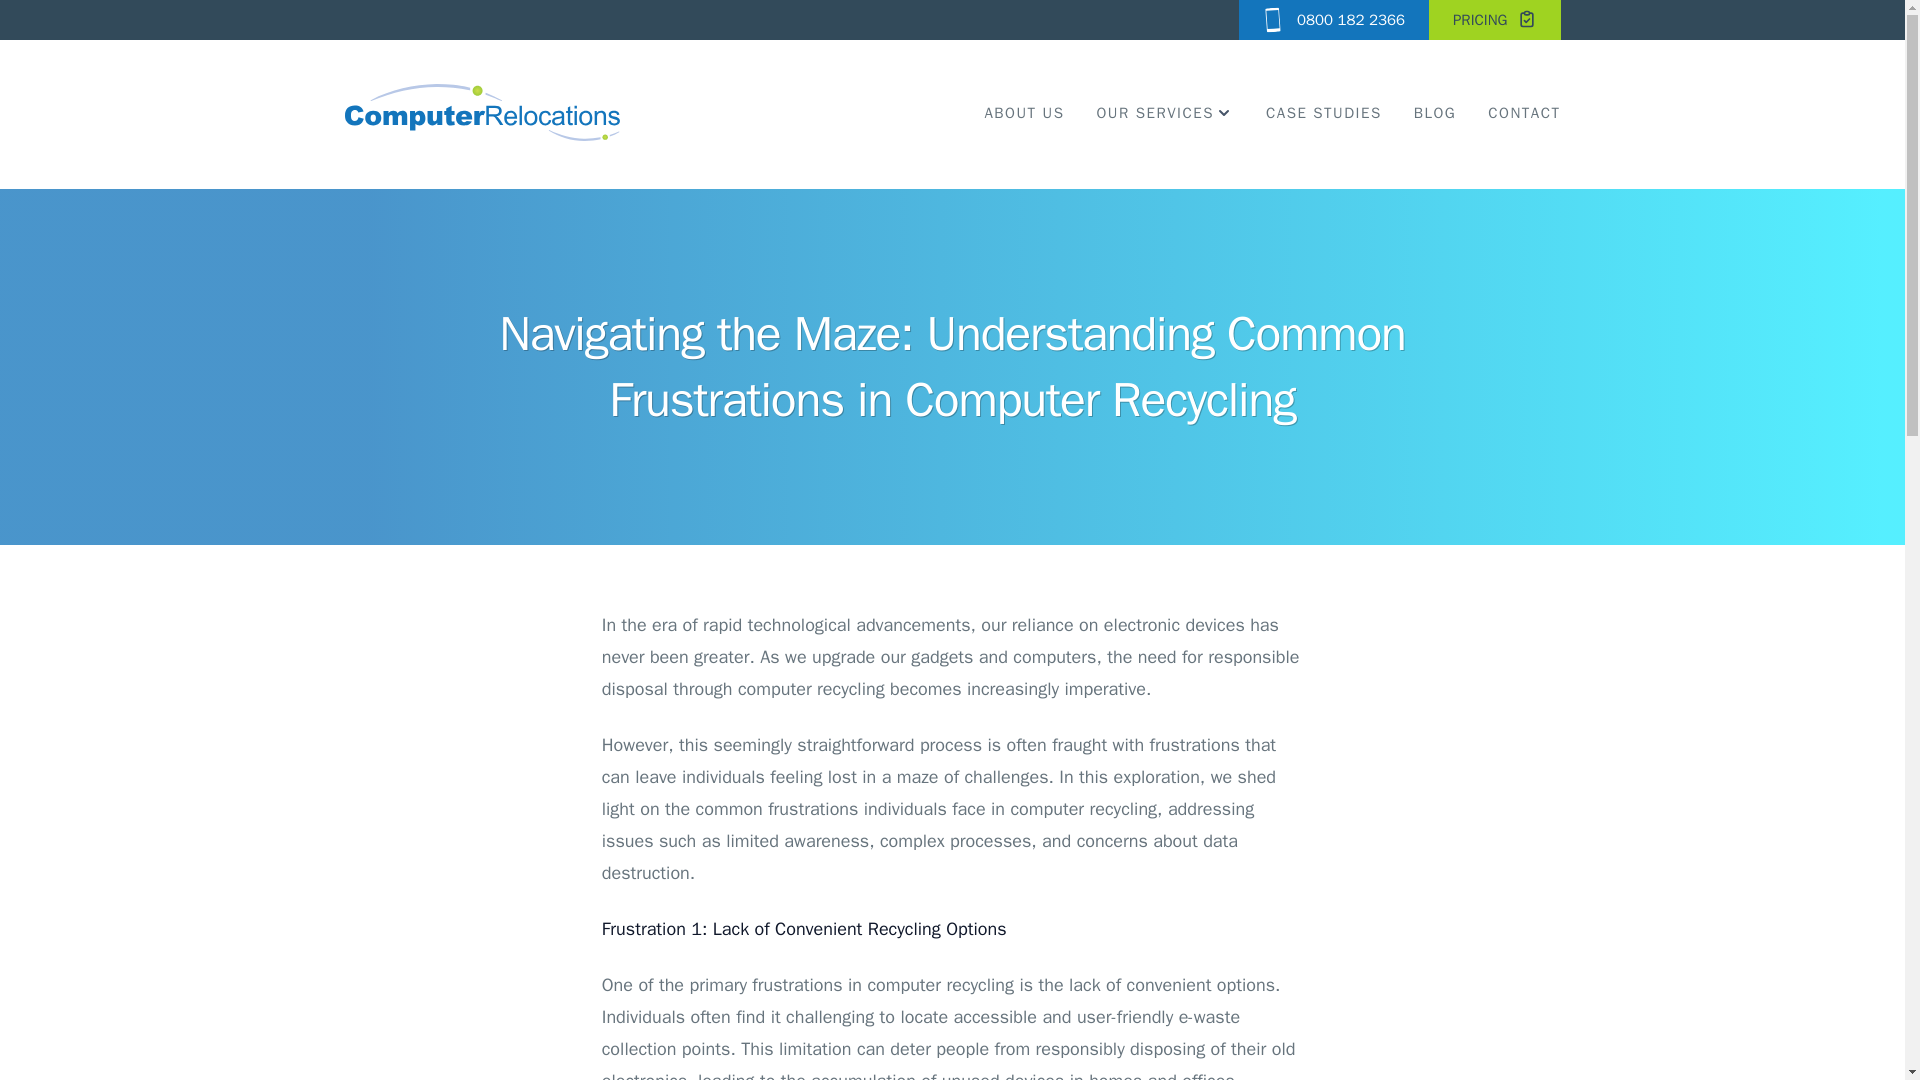  What do you see at coordinates (1023, 112) in the screenshot?
I see `ABOUT US` at bounding box center [1023, 112].